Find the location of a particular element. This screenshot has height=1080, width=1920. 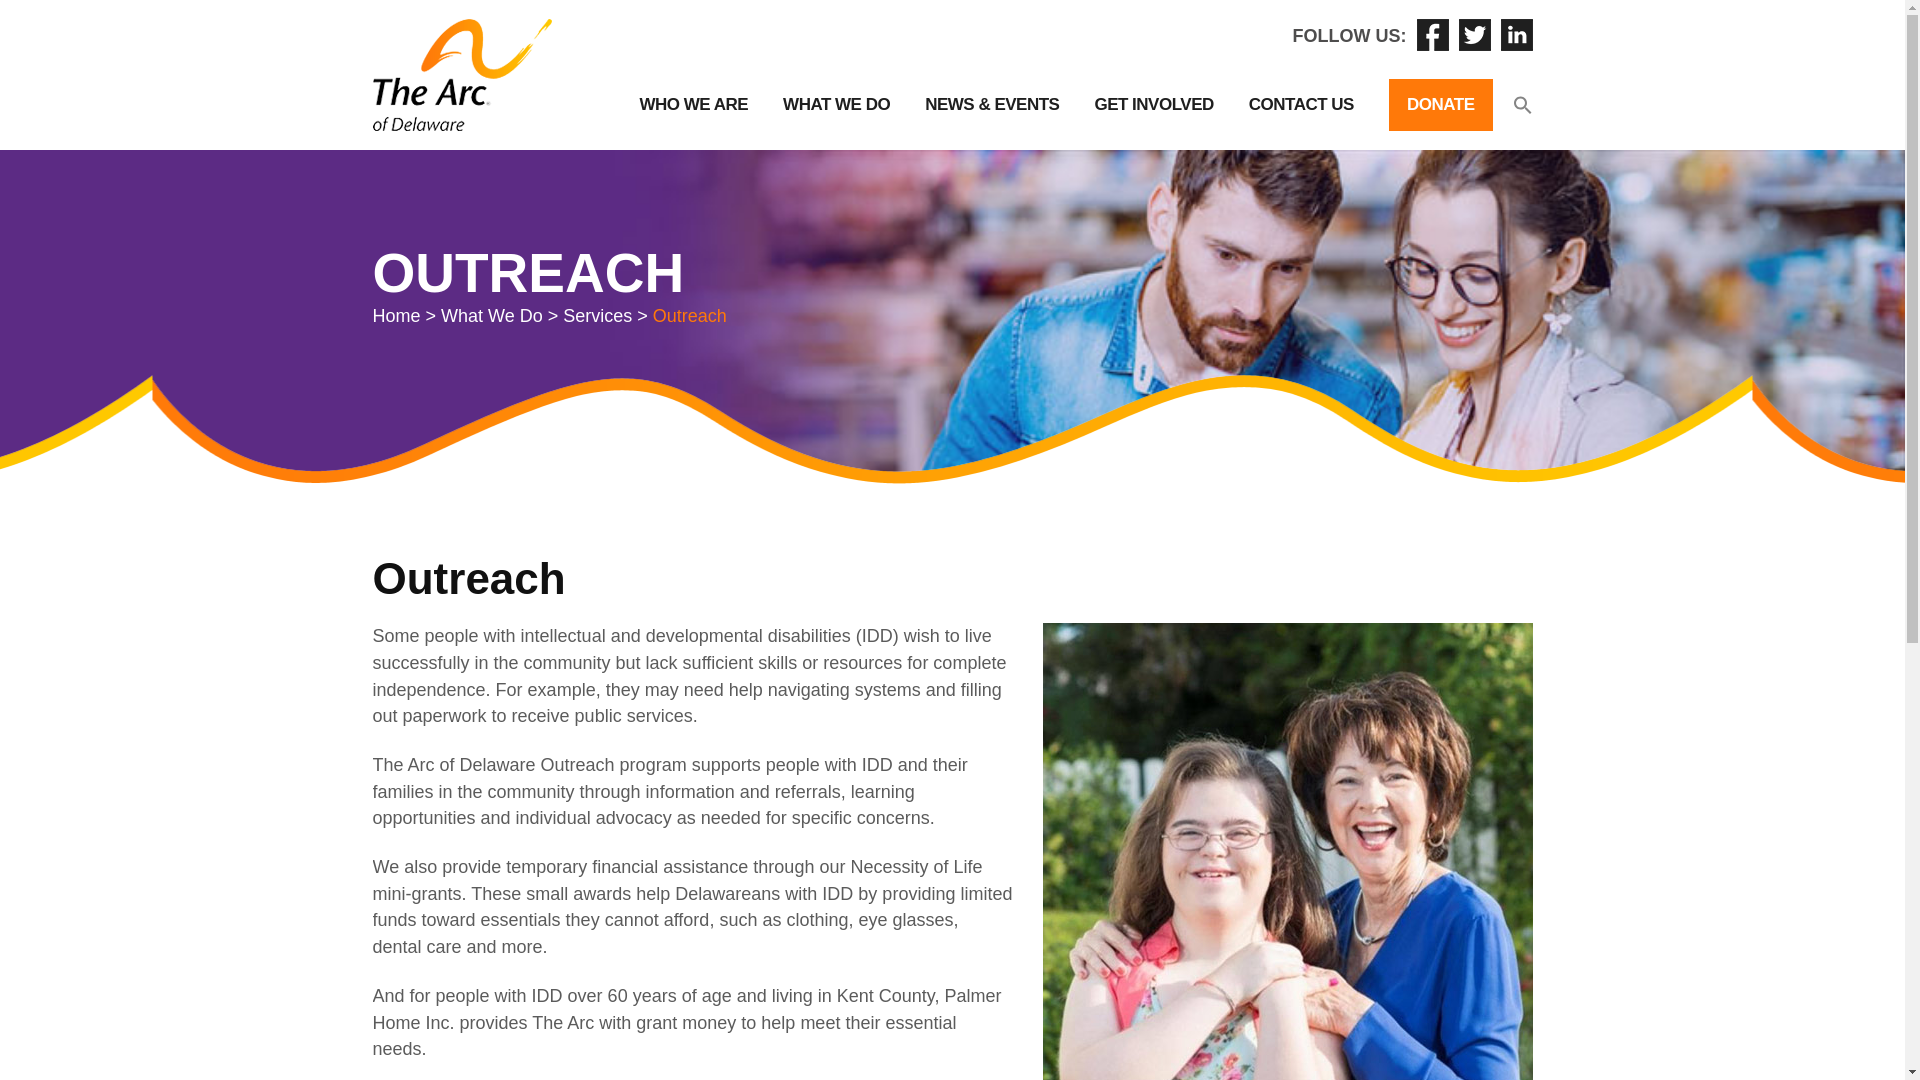

Go to What We Do. is located at coordinates (492, 316).